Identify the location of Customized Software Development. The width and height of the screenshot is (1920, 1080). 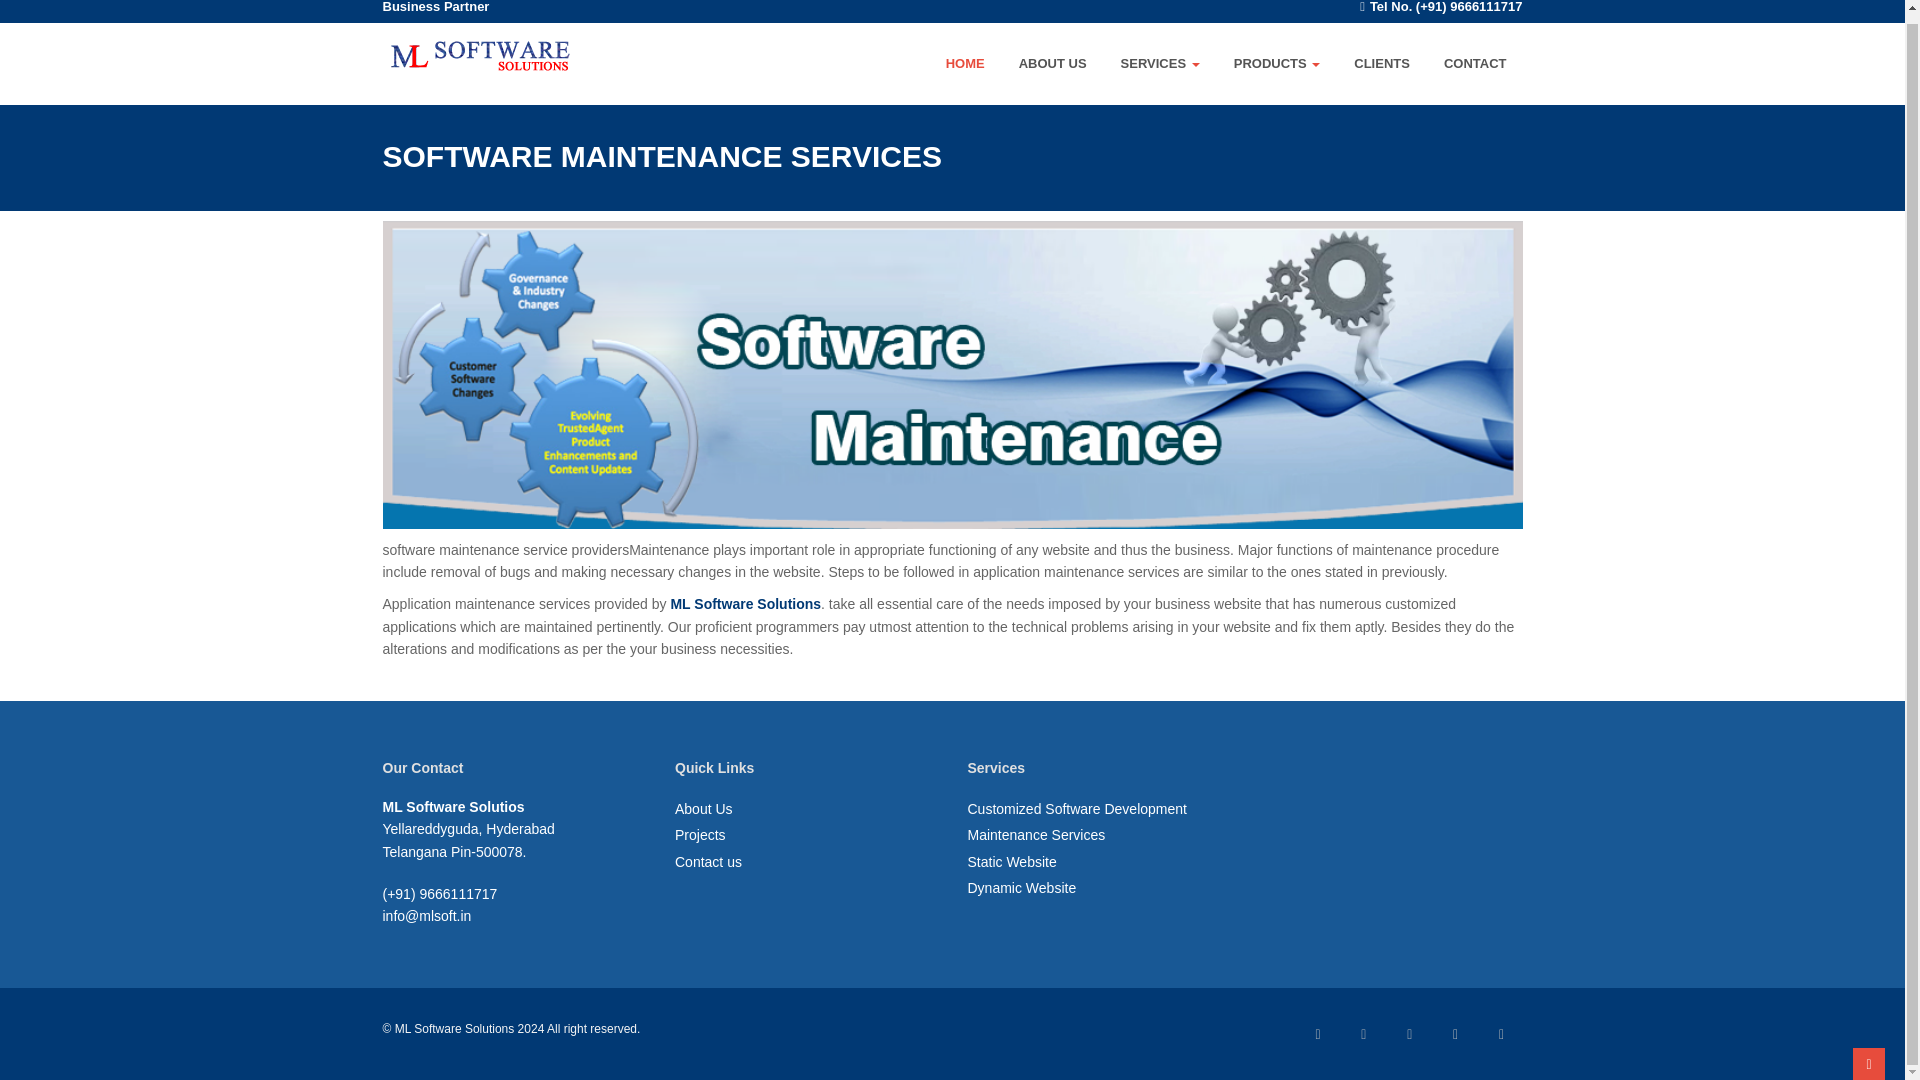
(1076, 808).